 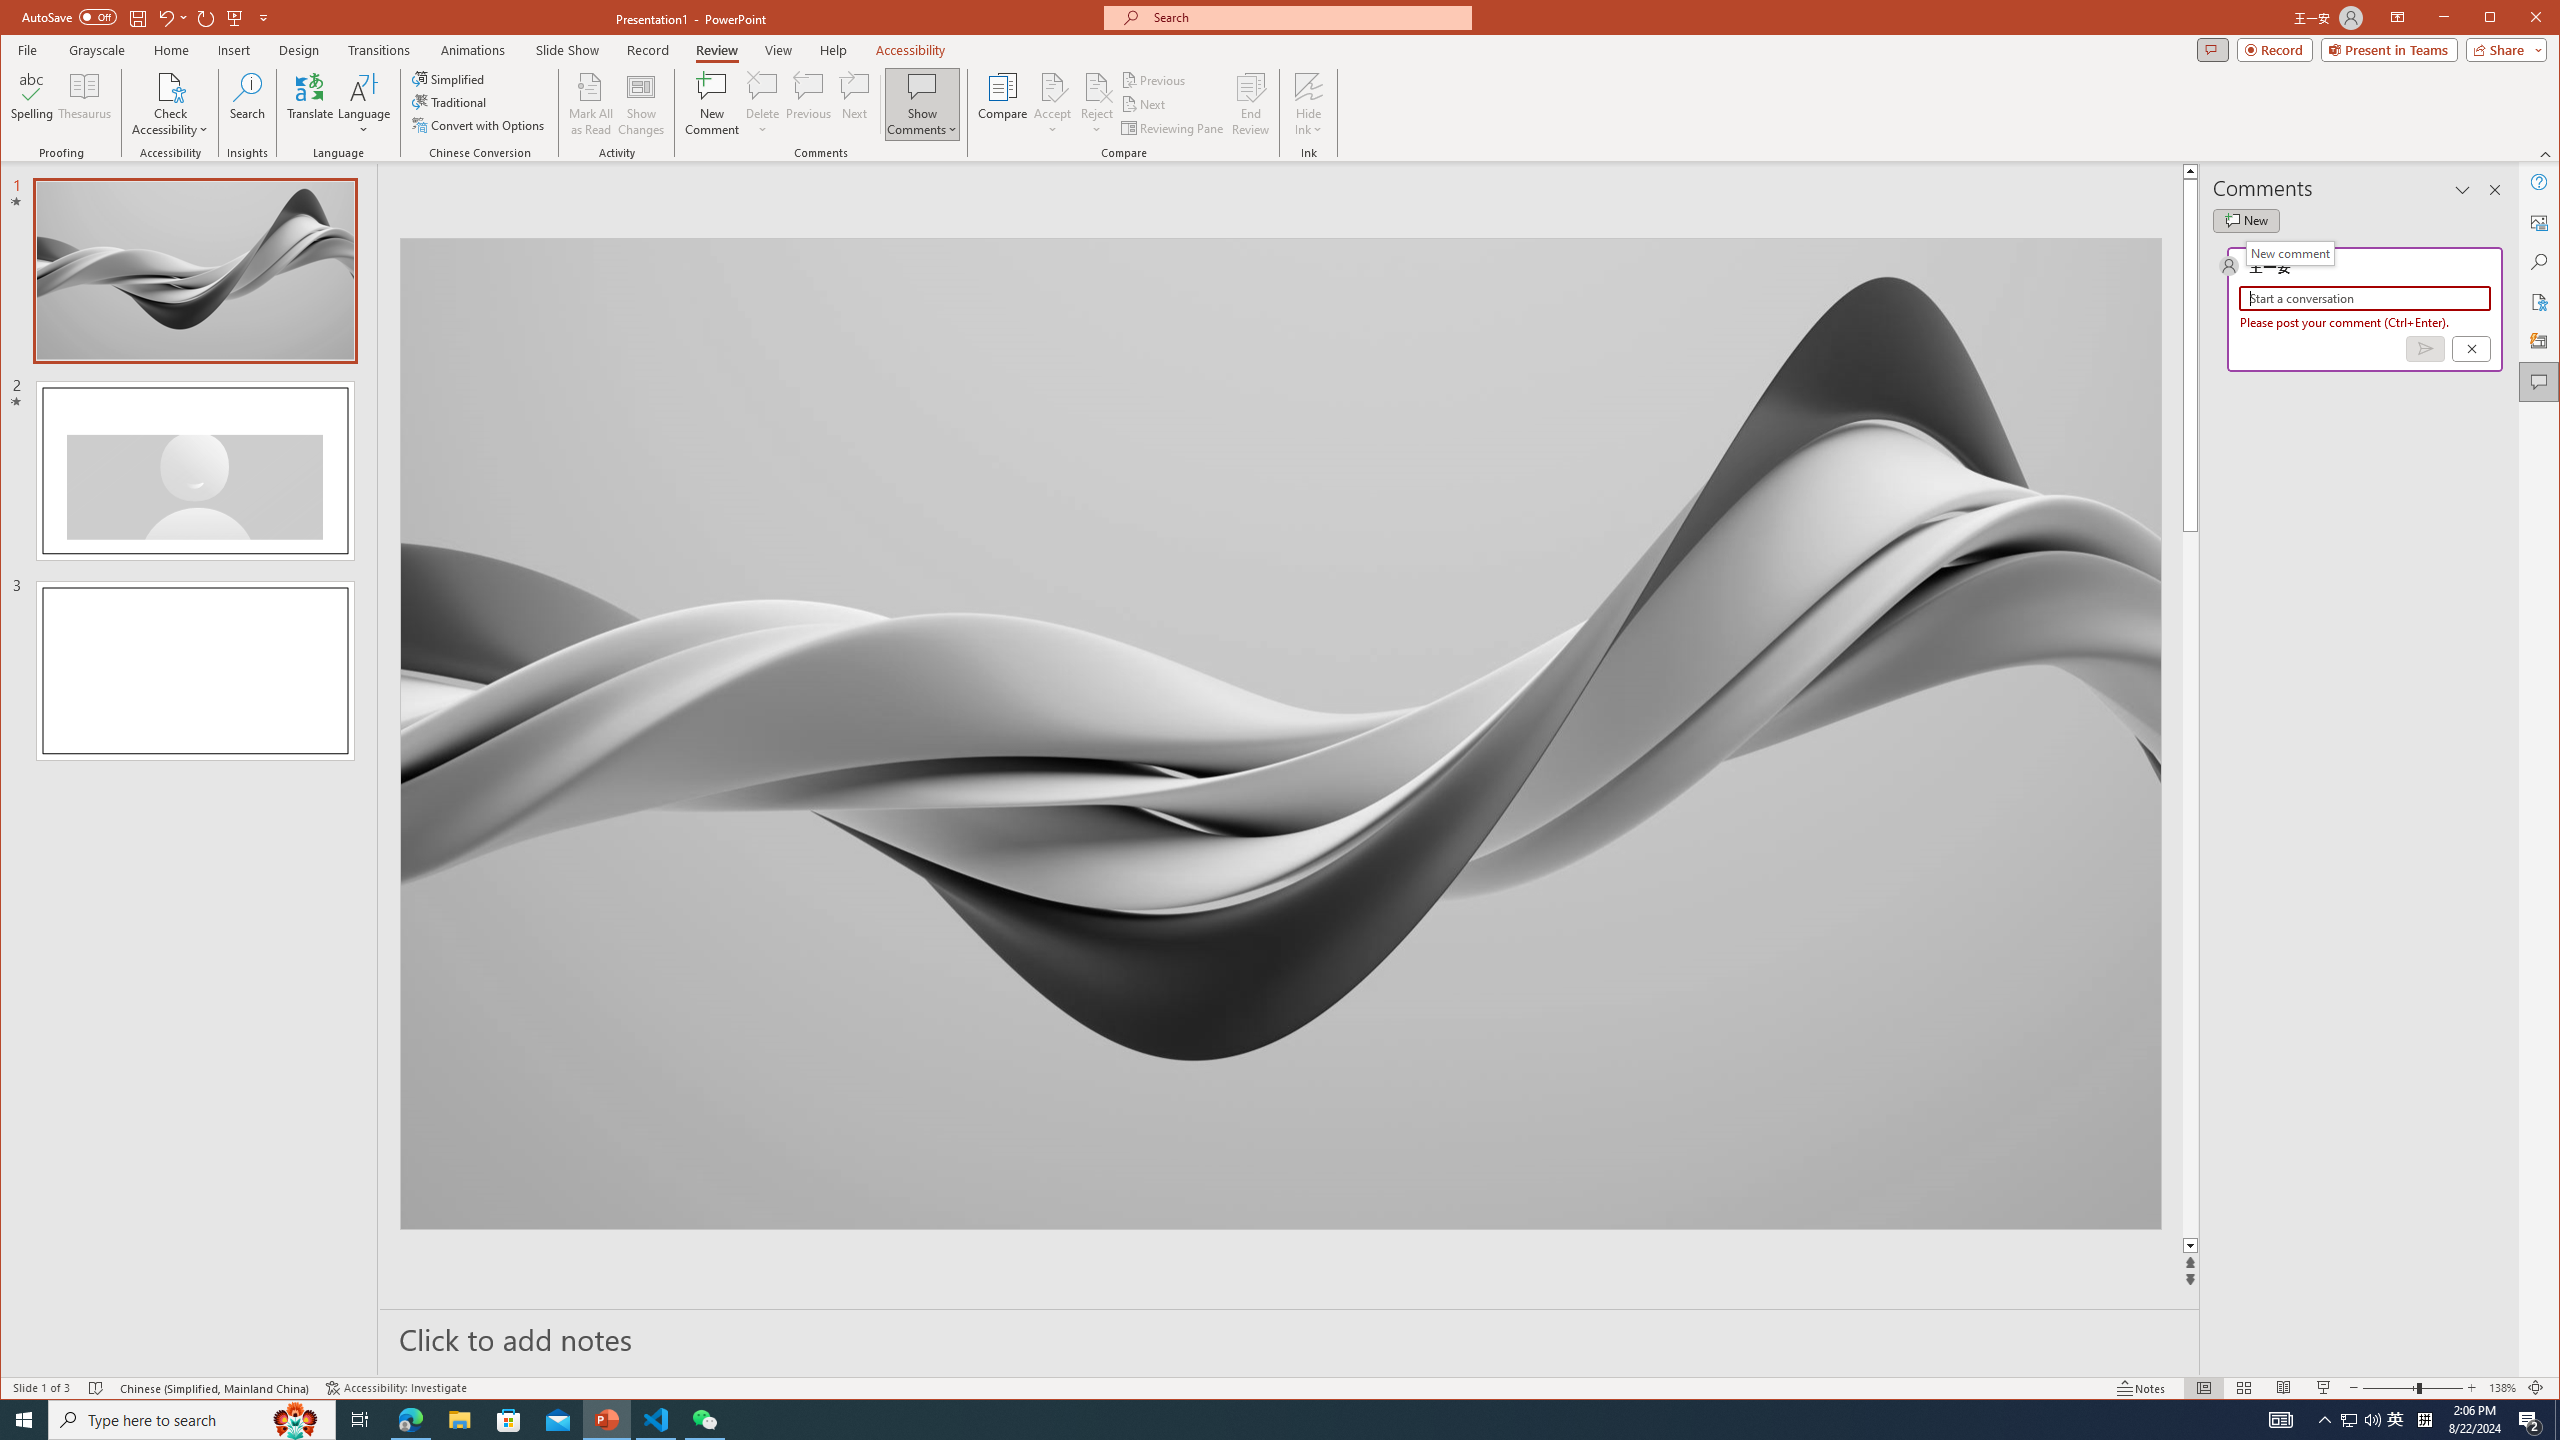 I want to click on Compare, so click(x=1002, y=104).